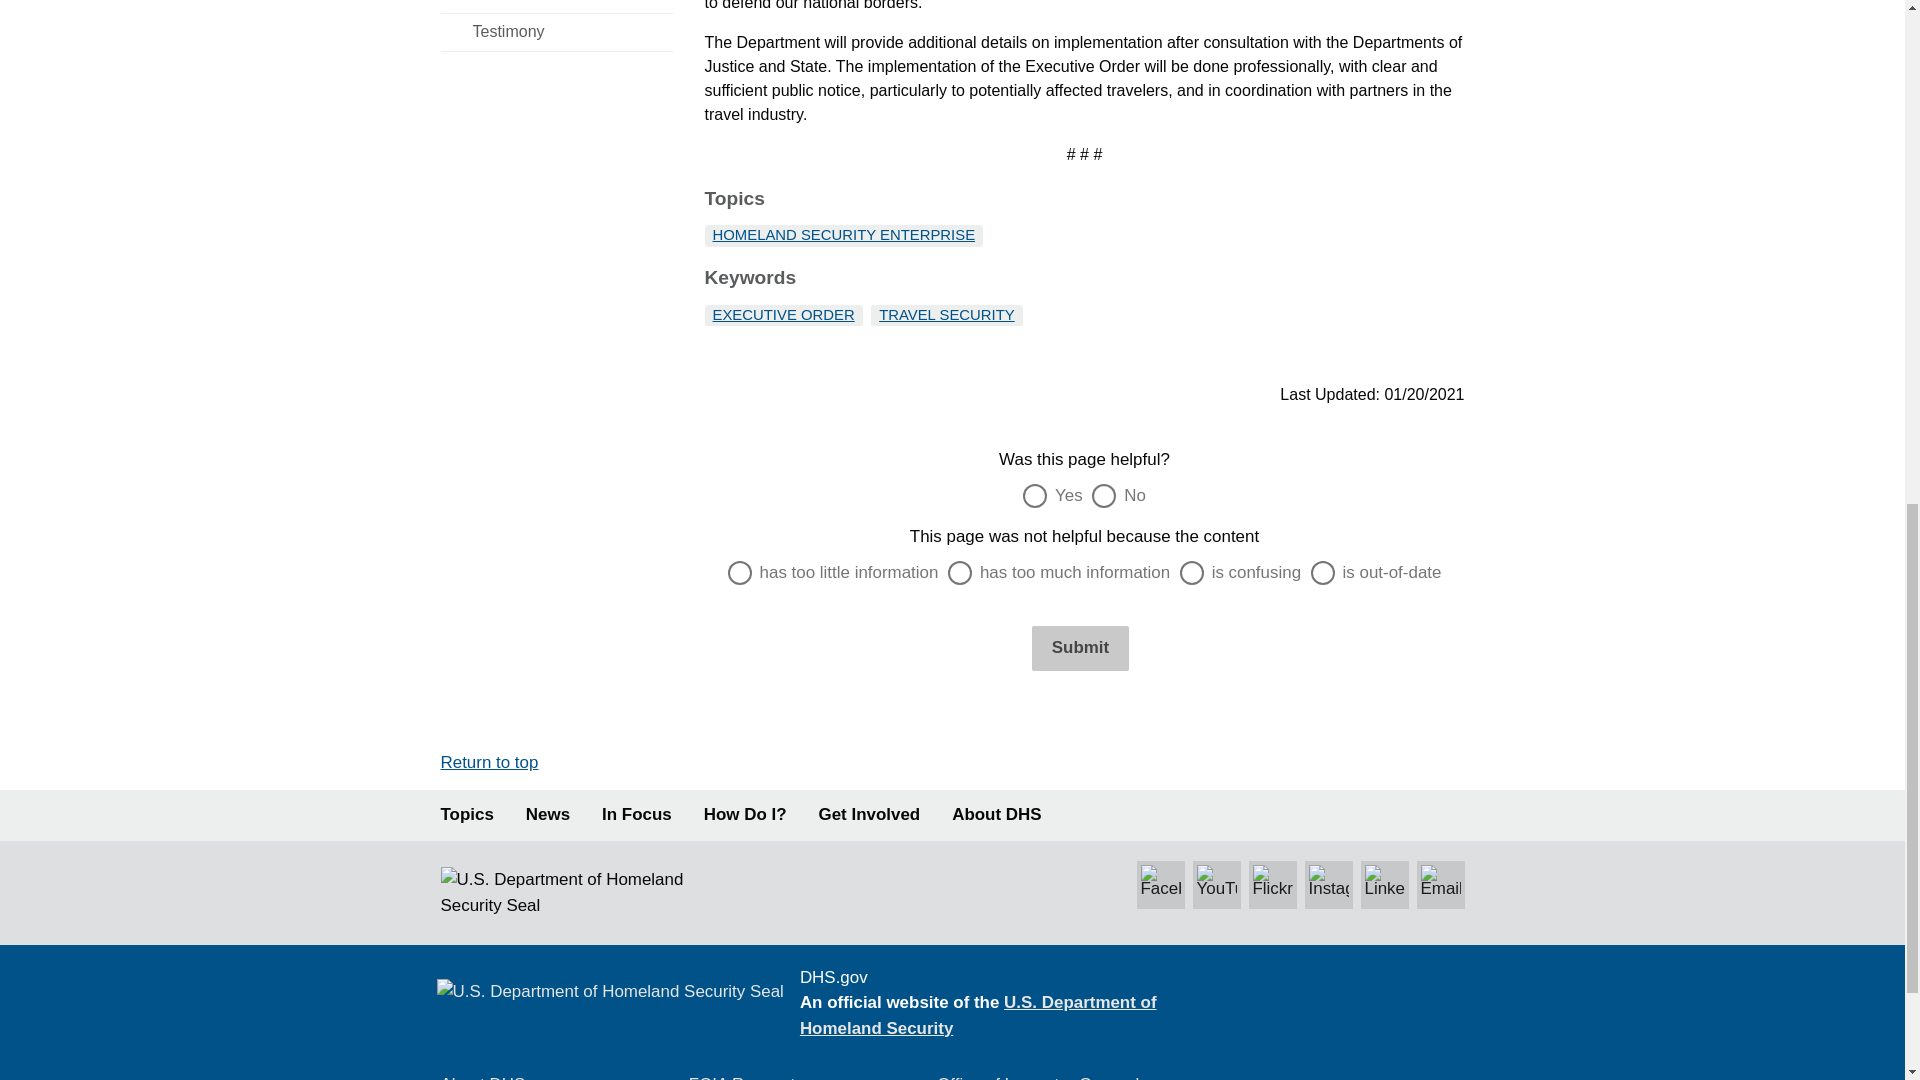  I want to click on Submit, so click(1080, 648).